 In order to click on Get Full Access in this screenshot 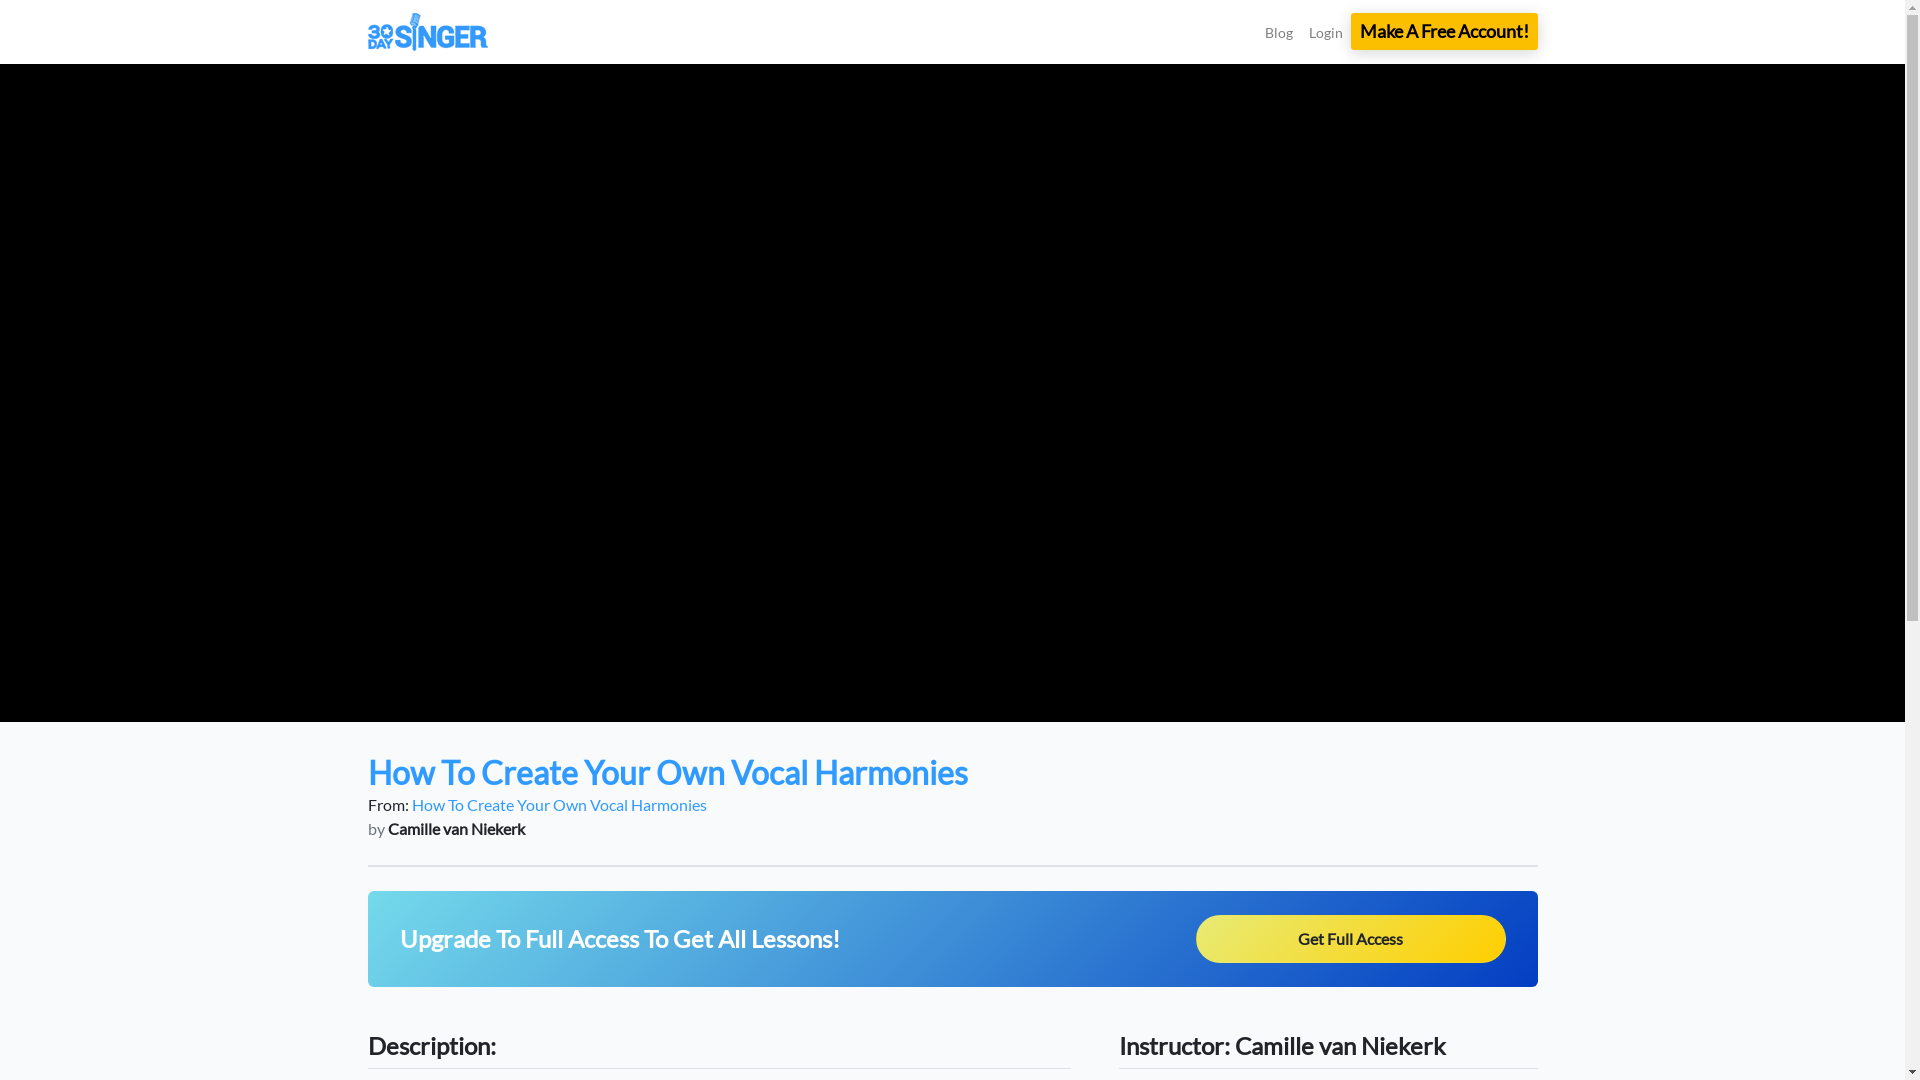, I will do `click(1351, 939)`.